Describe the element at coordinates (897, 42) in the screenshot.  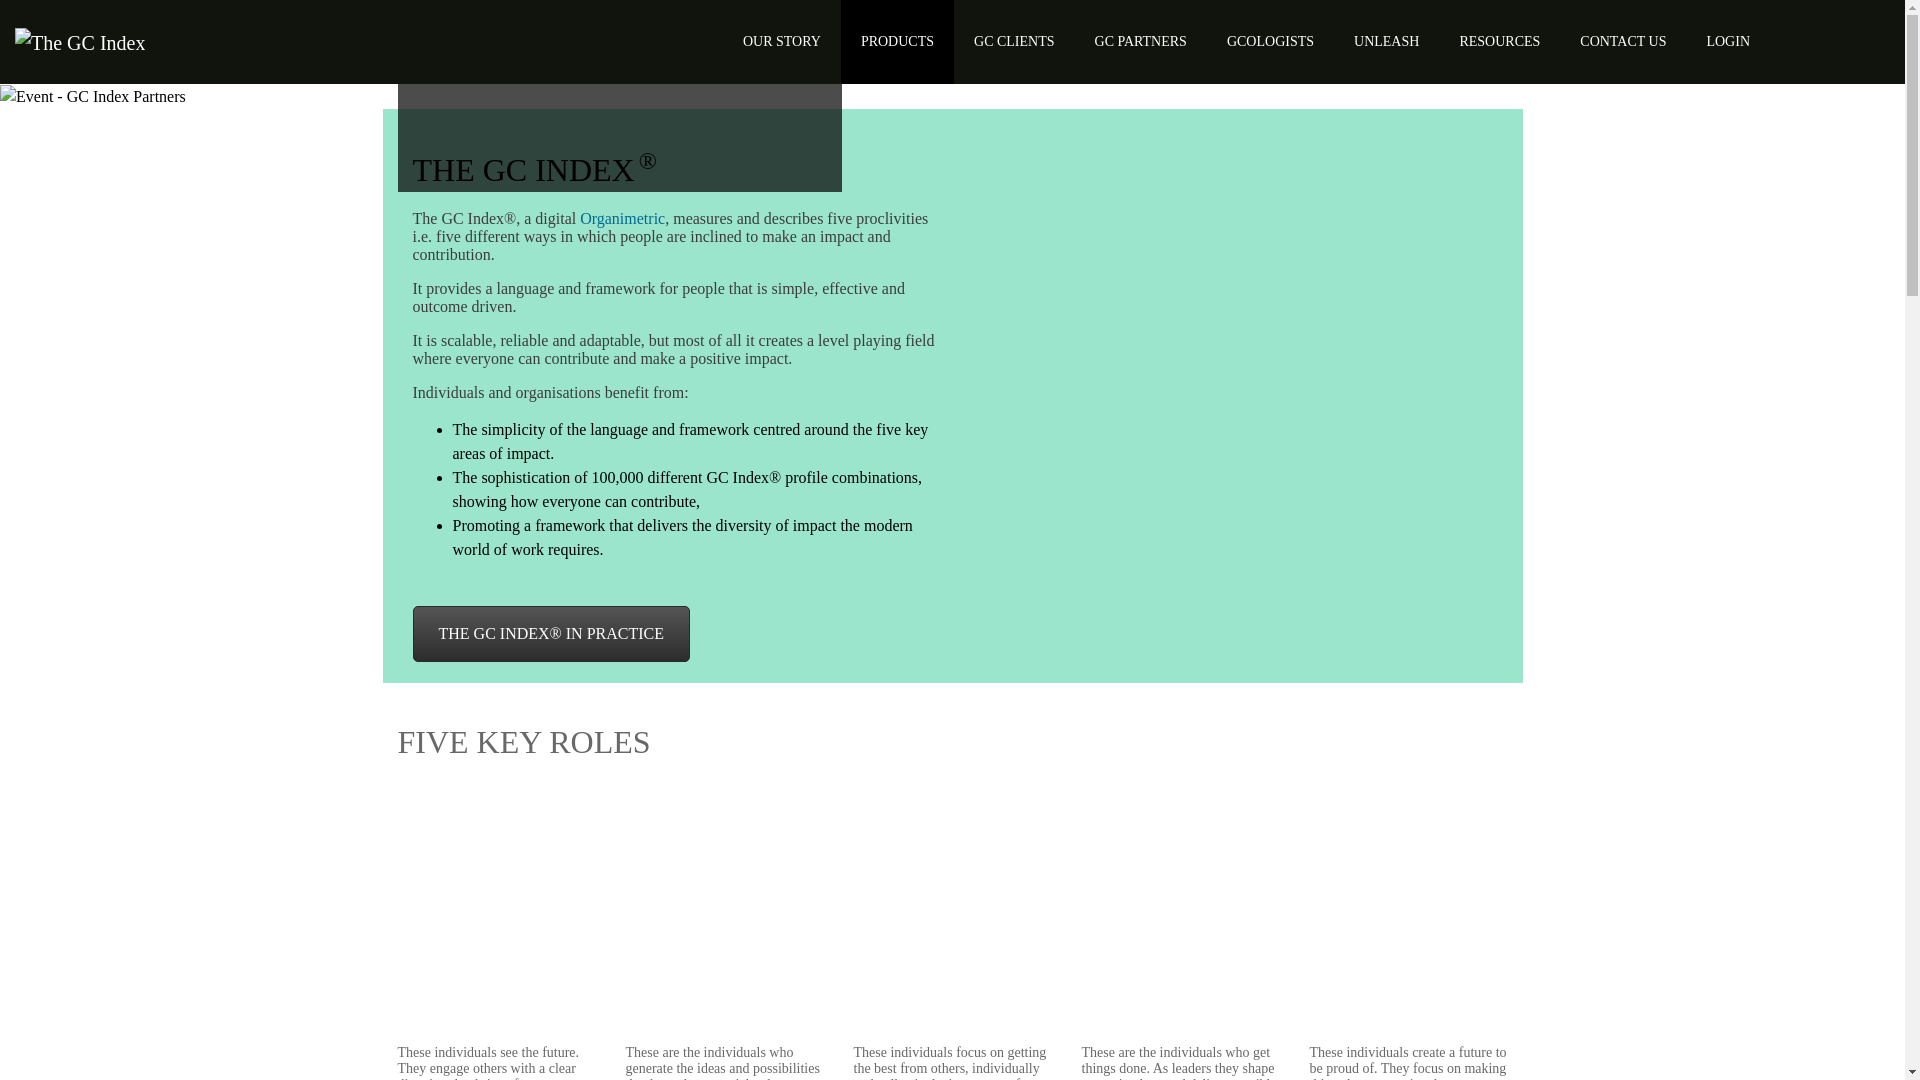
I see `PRODUCTS` at that location.